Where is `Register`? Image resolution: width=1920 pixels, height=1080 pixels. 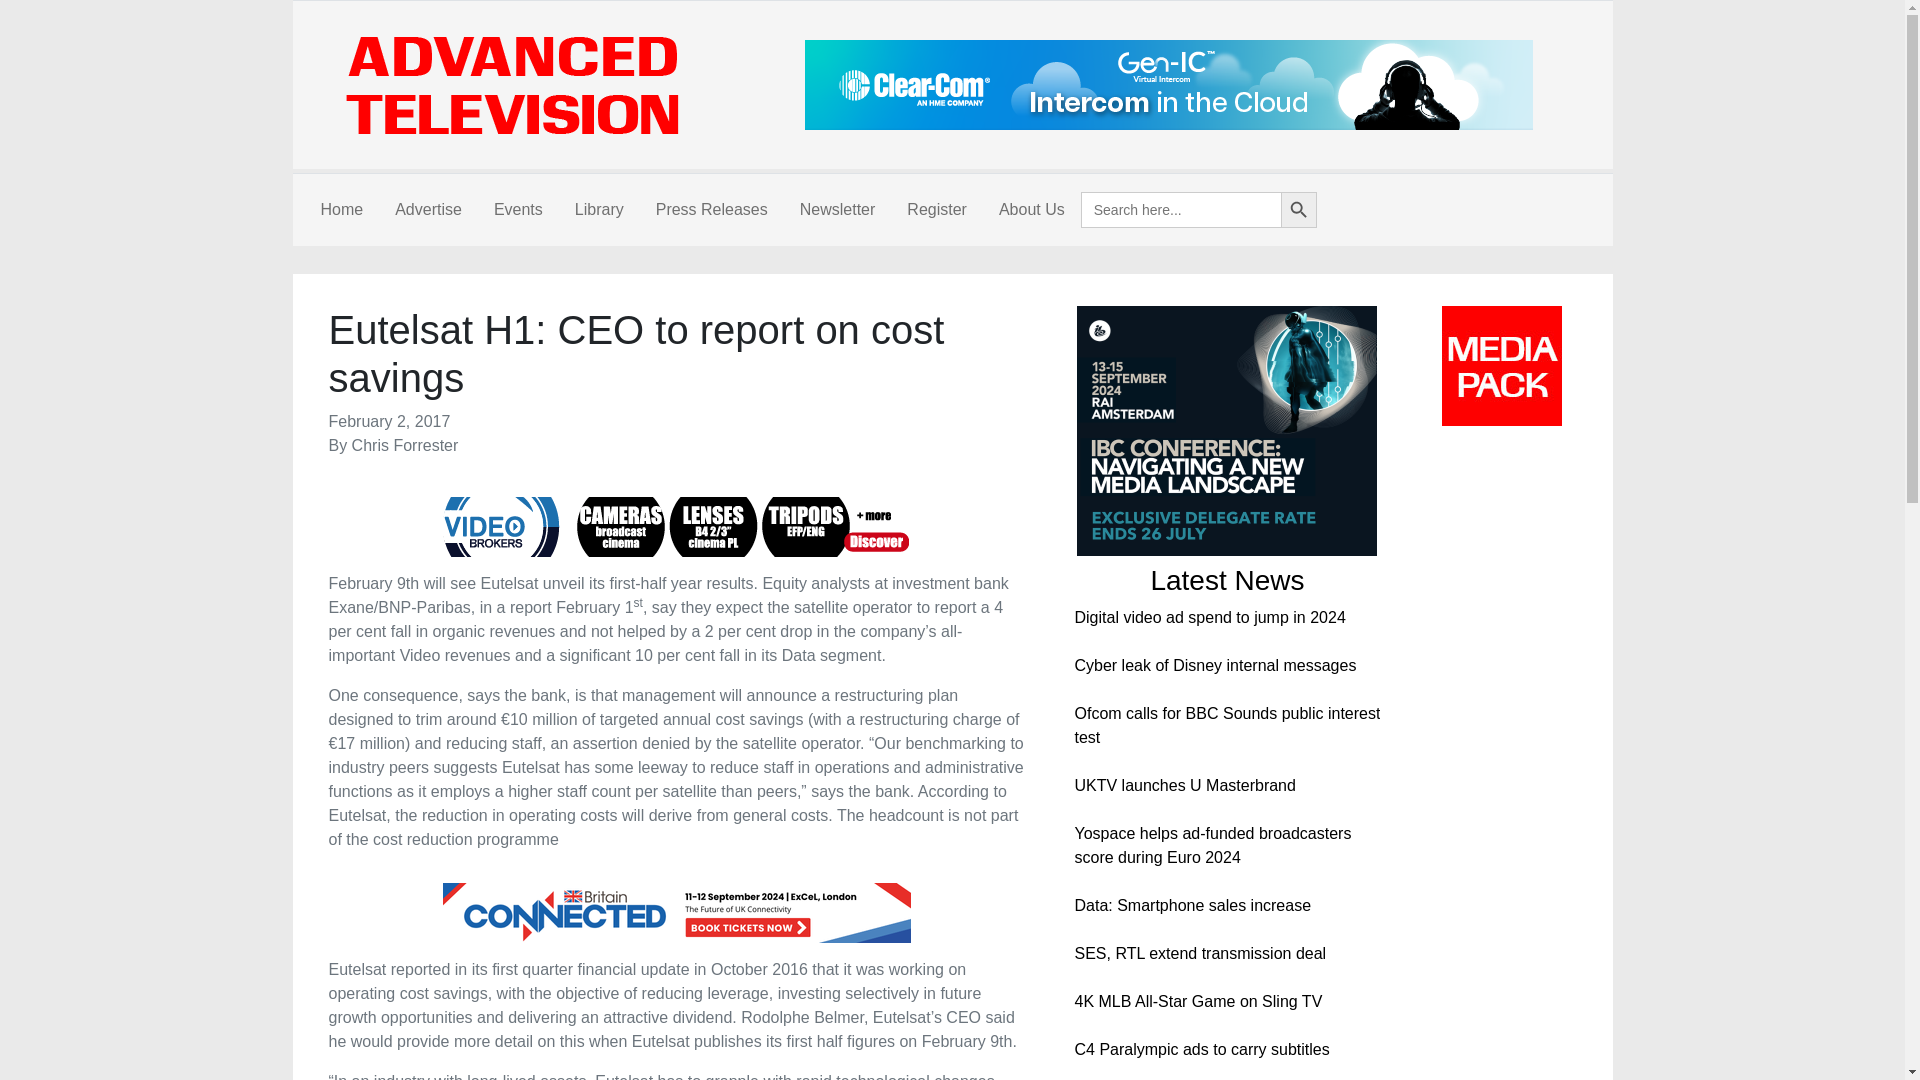
Register is located at coordinates (936, 210).